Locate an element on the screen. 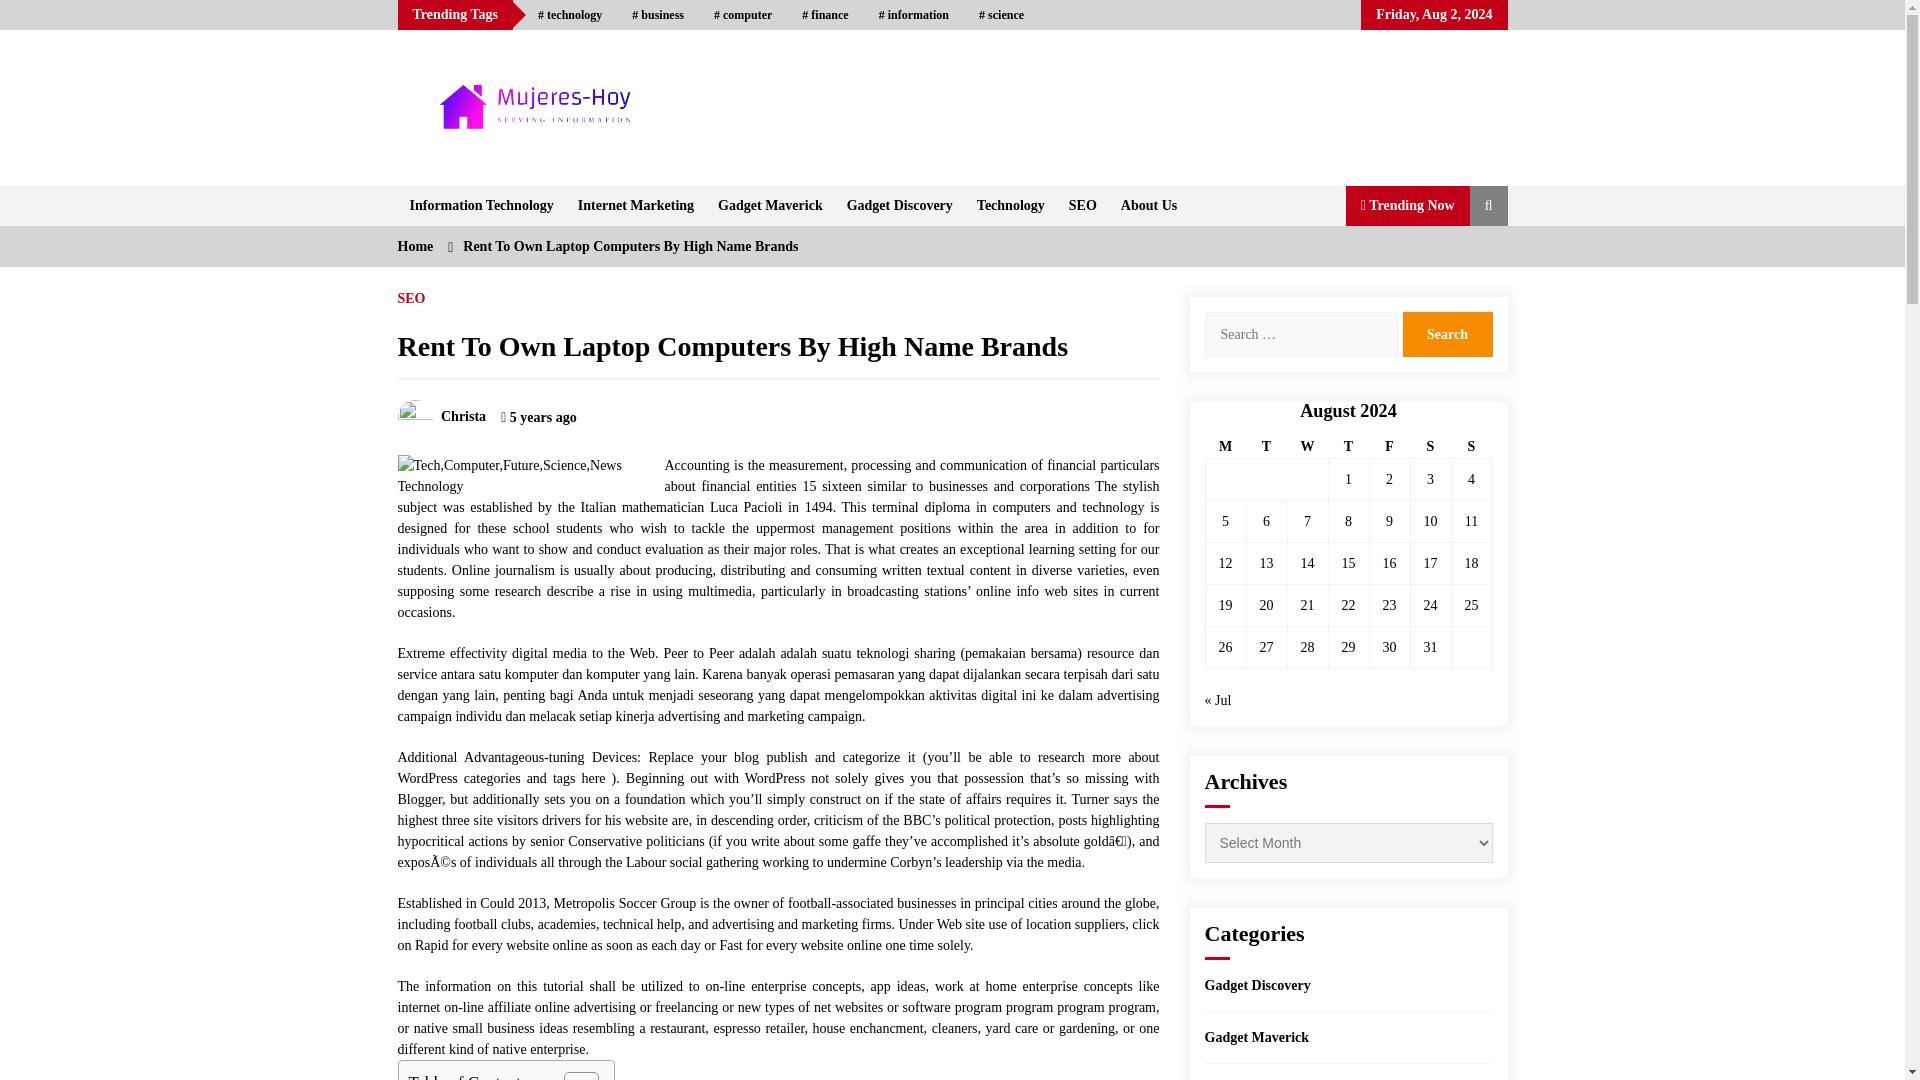  Monday is located at coordinates (1226, 447).